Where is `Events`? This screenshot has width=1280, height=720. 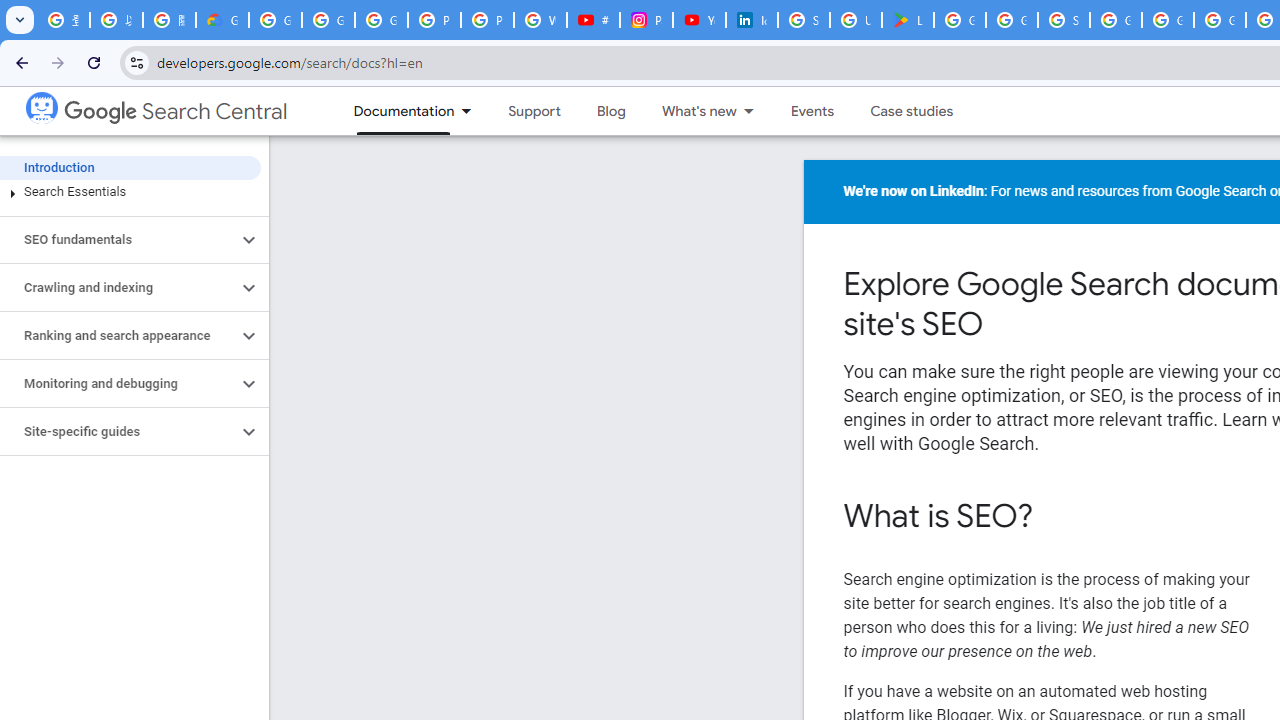
Events is located at coordinates (812, 111).